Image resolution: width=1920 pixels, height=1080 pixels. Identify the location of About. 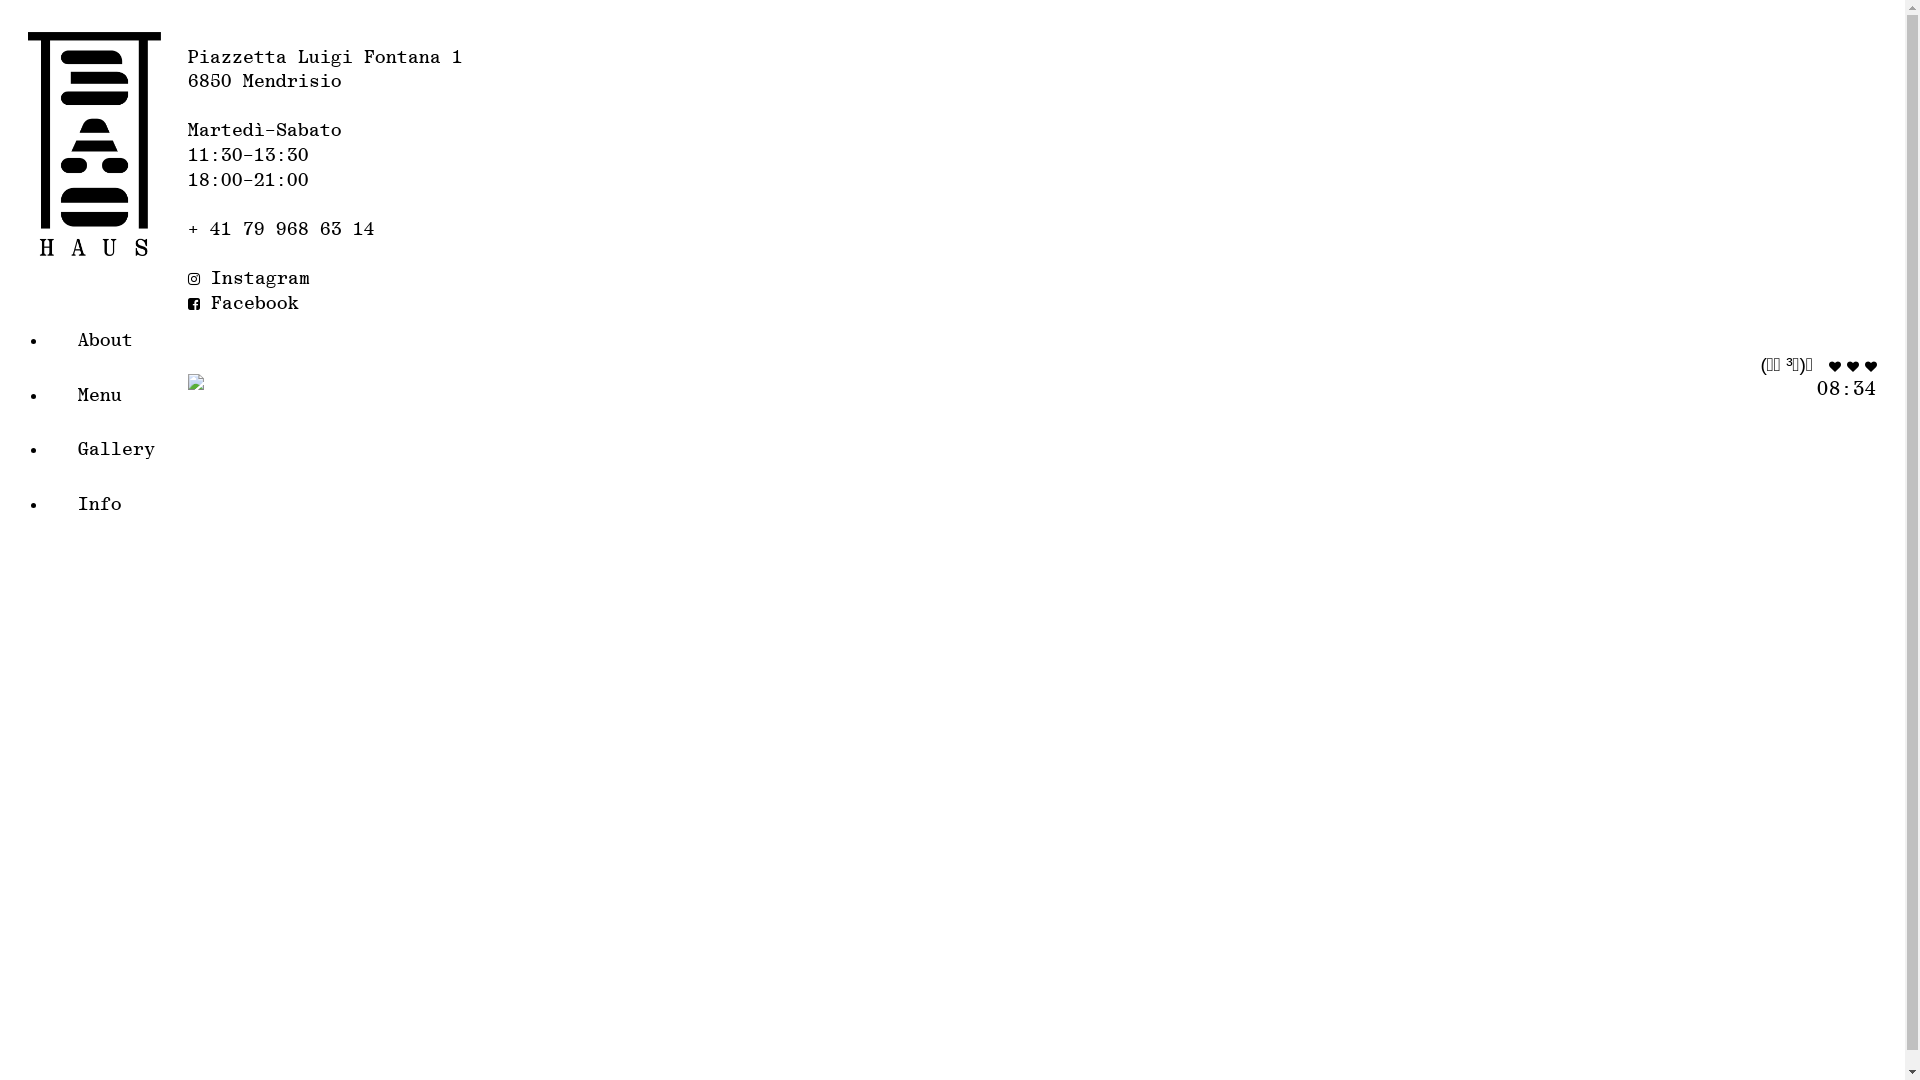
(124, 342).